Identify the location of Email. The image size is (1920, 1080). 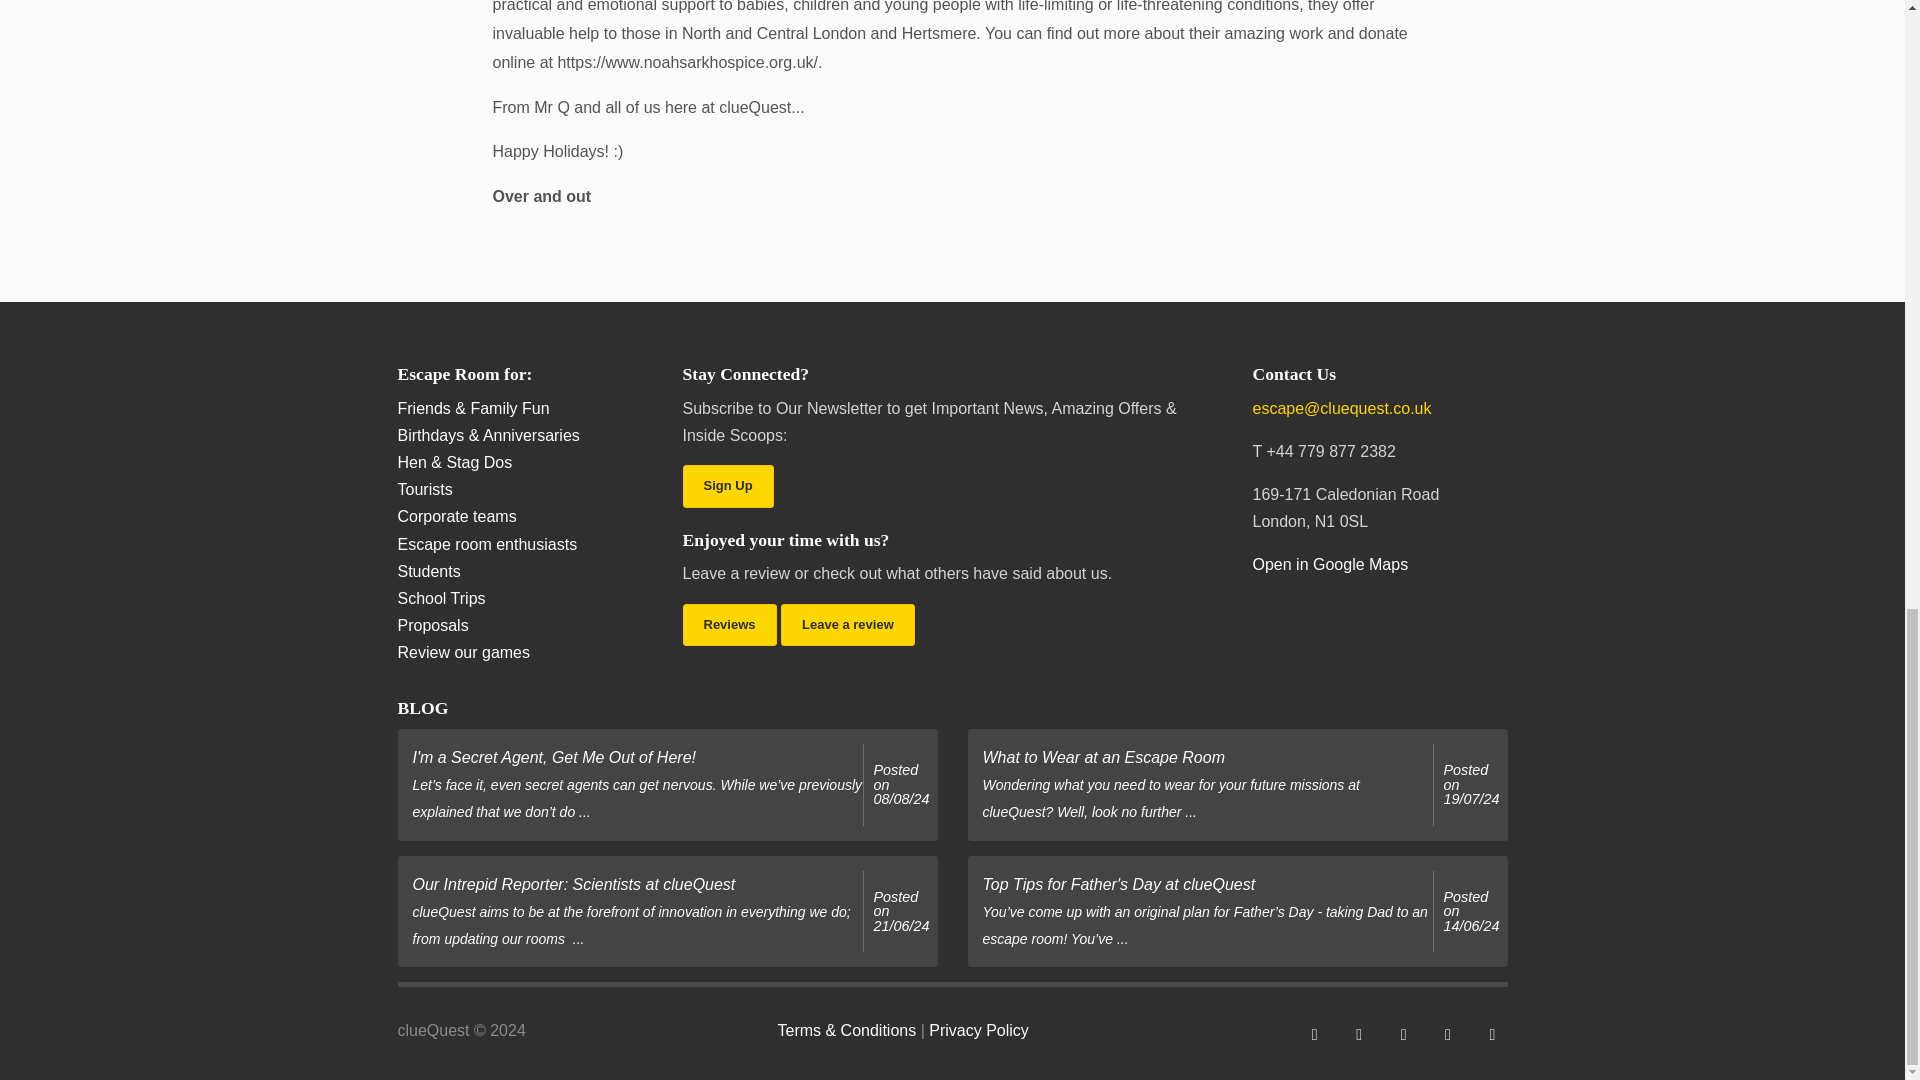
(1492, 1032).